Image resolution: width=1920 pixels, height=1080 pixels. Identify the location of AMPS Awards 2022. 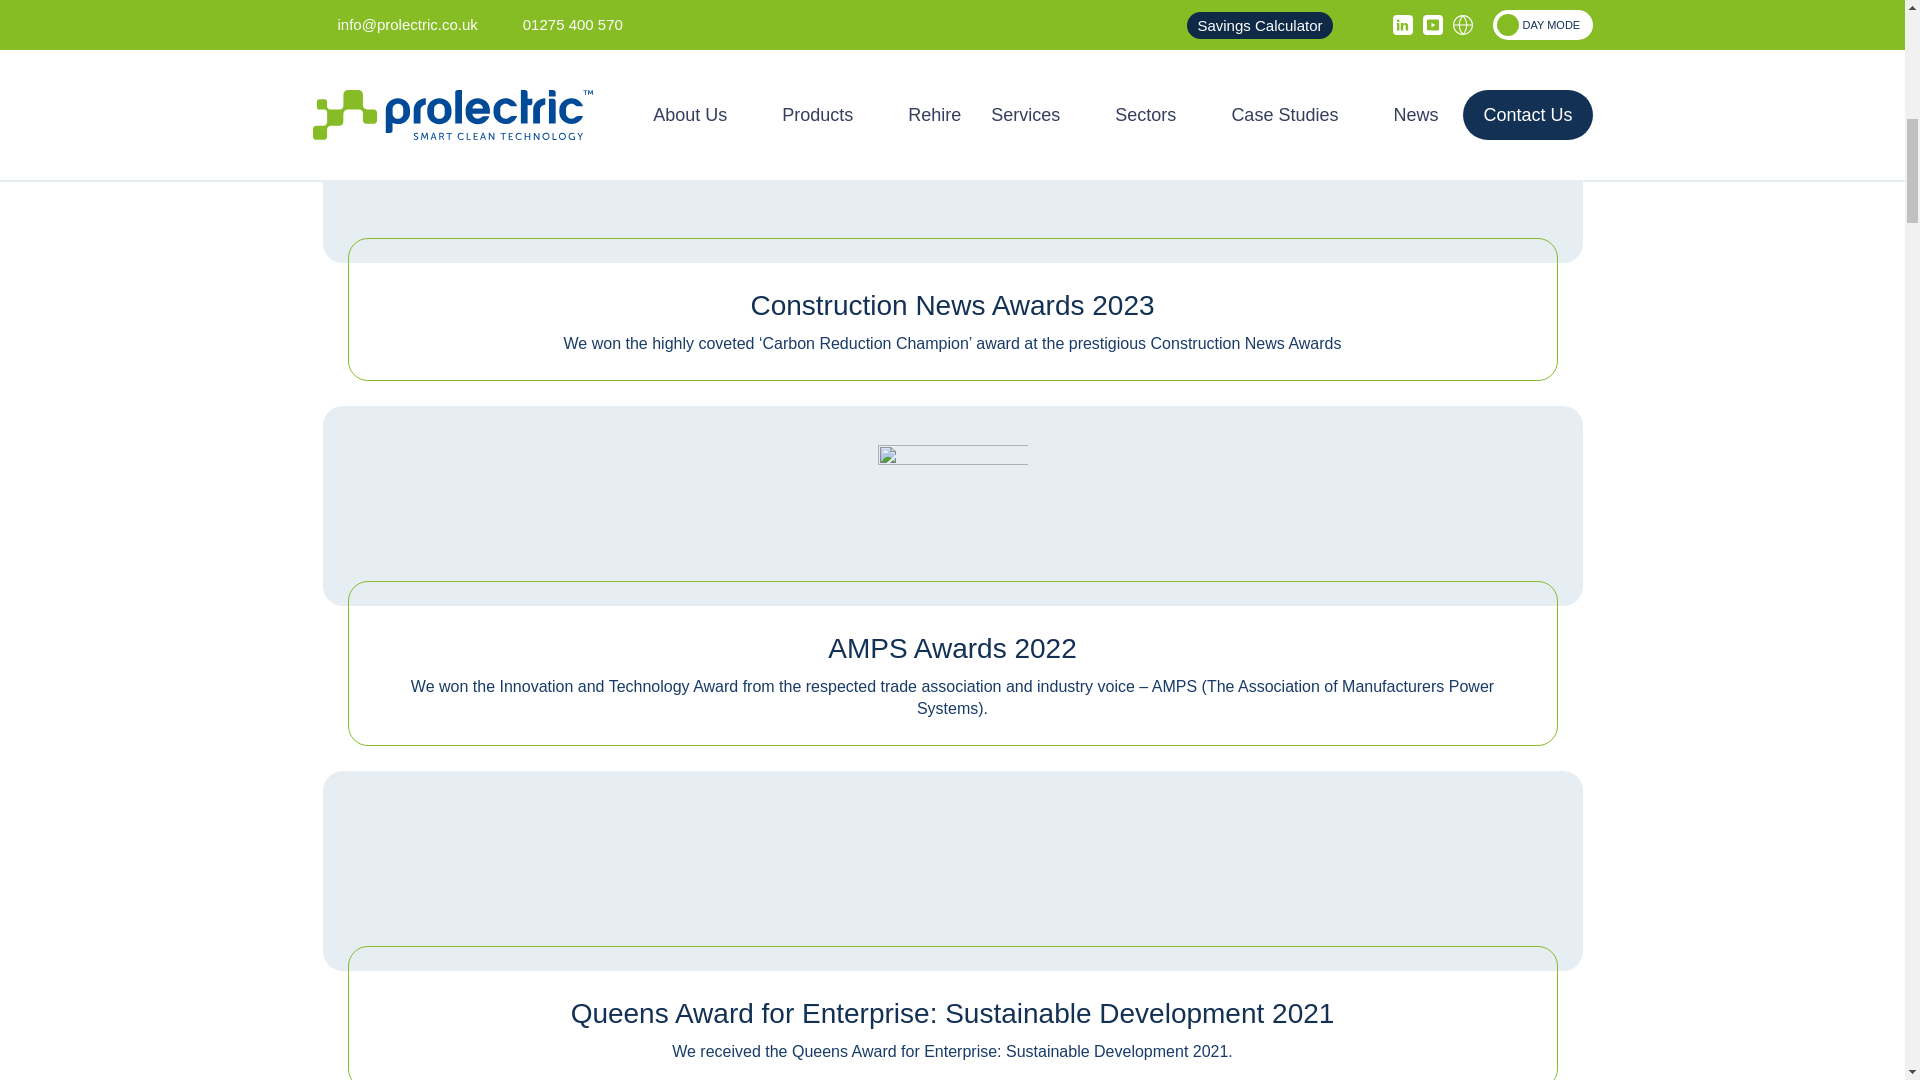
(952, 493).